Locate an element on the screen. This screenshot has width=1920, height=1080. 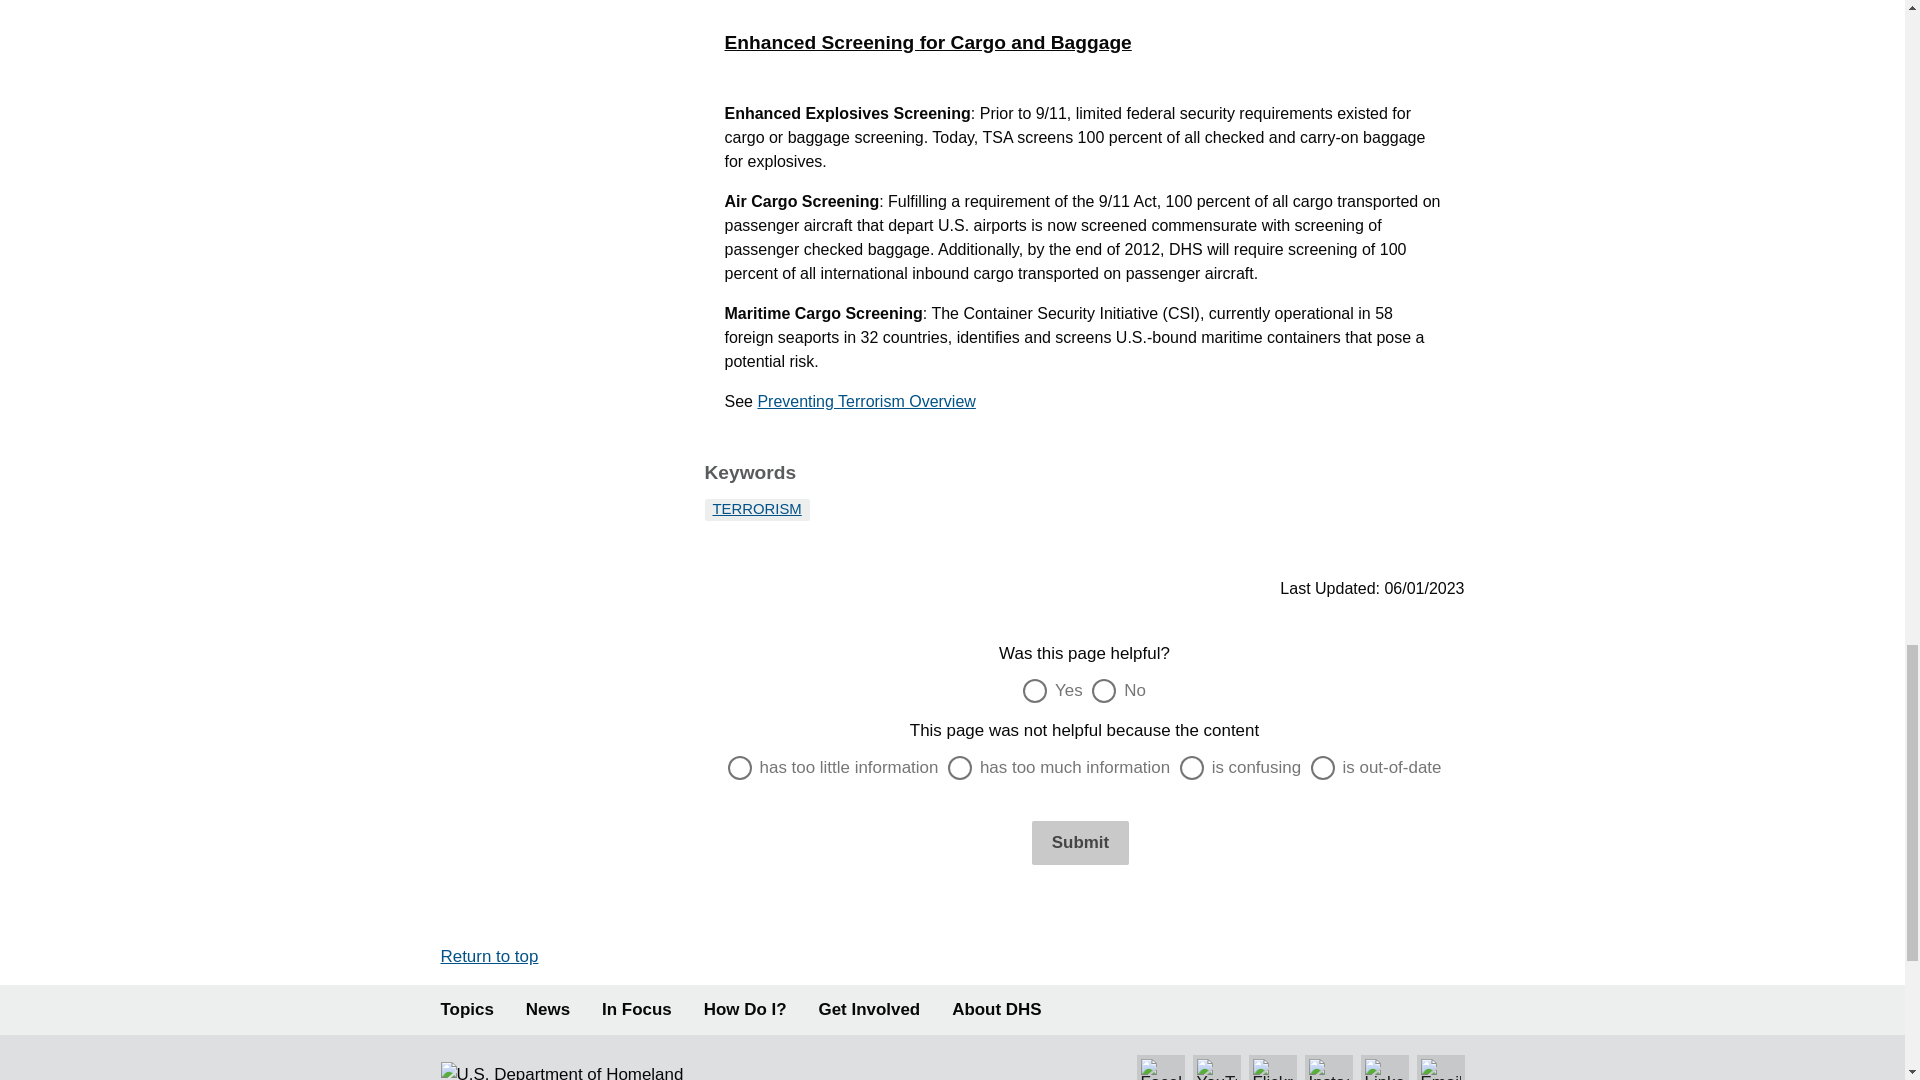
Topics is located at coordinates (466, 1010).